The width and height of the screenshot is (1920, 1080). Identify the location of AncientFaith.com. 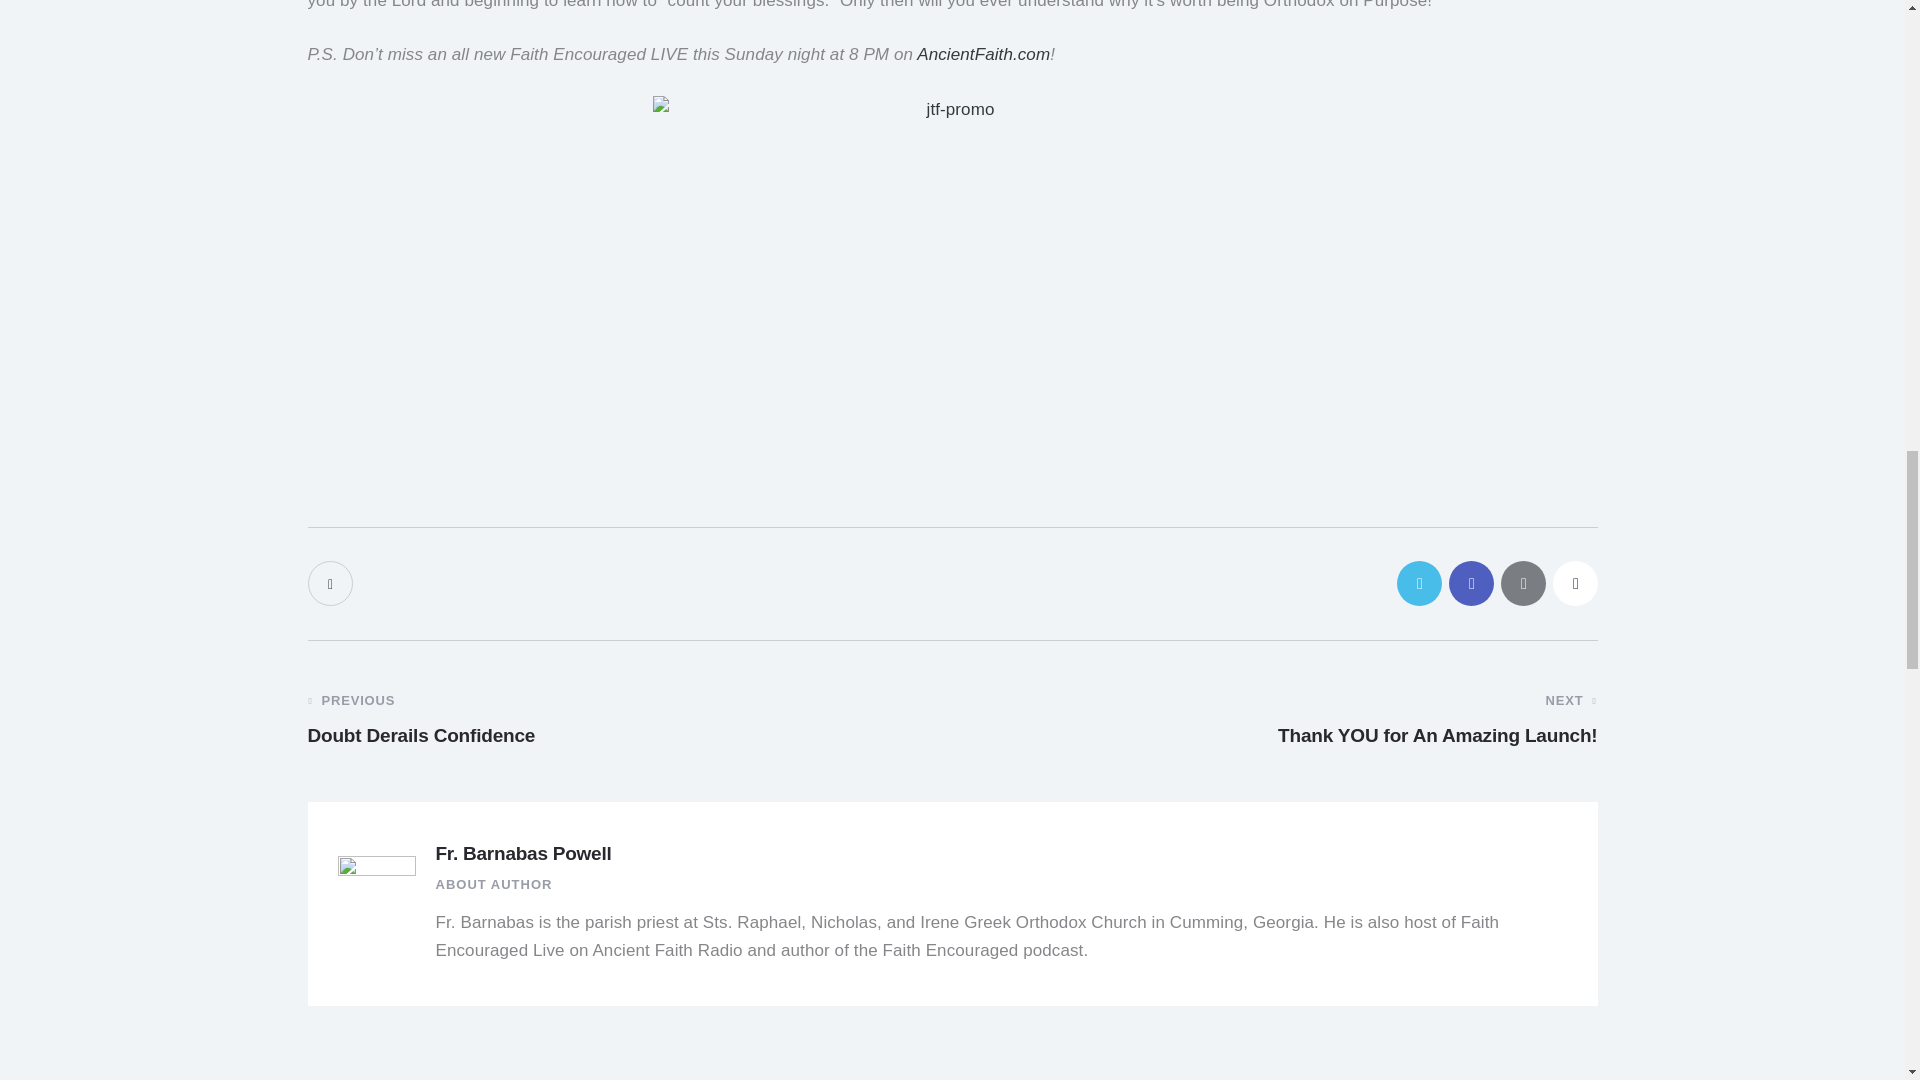
(984, 54).